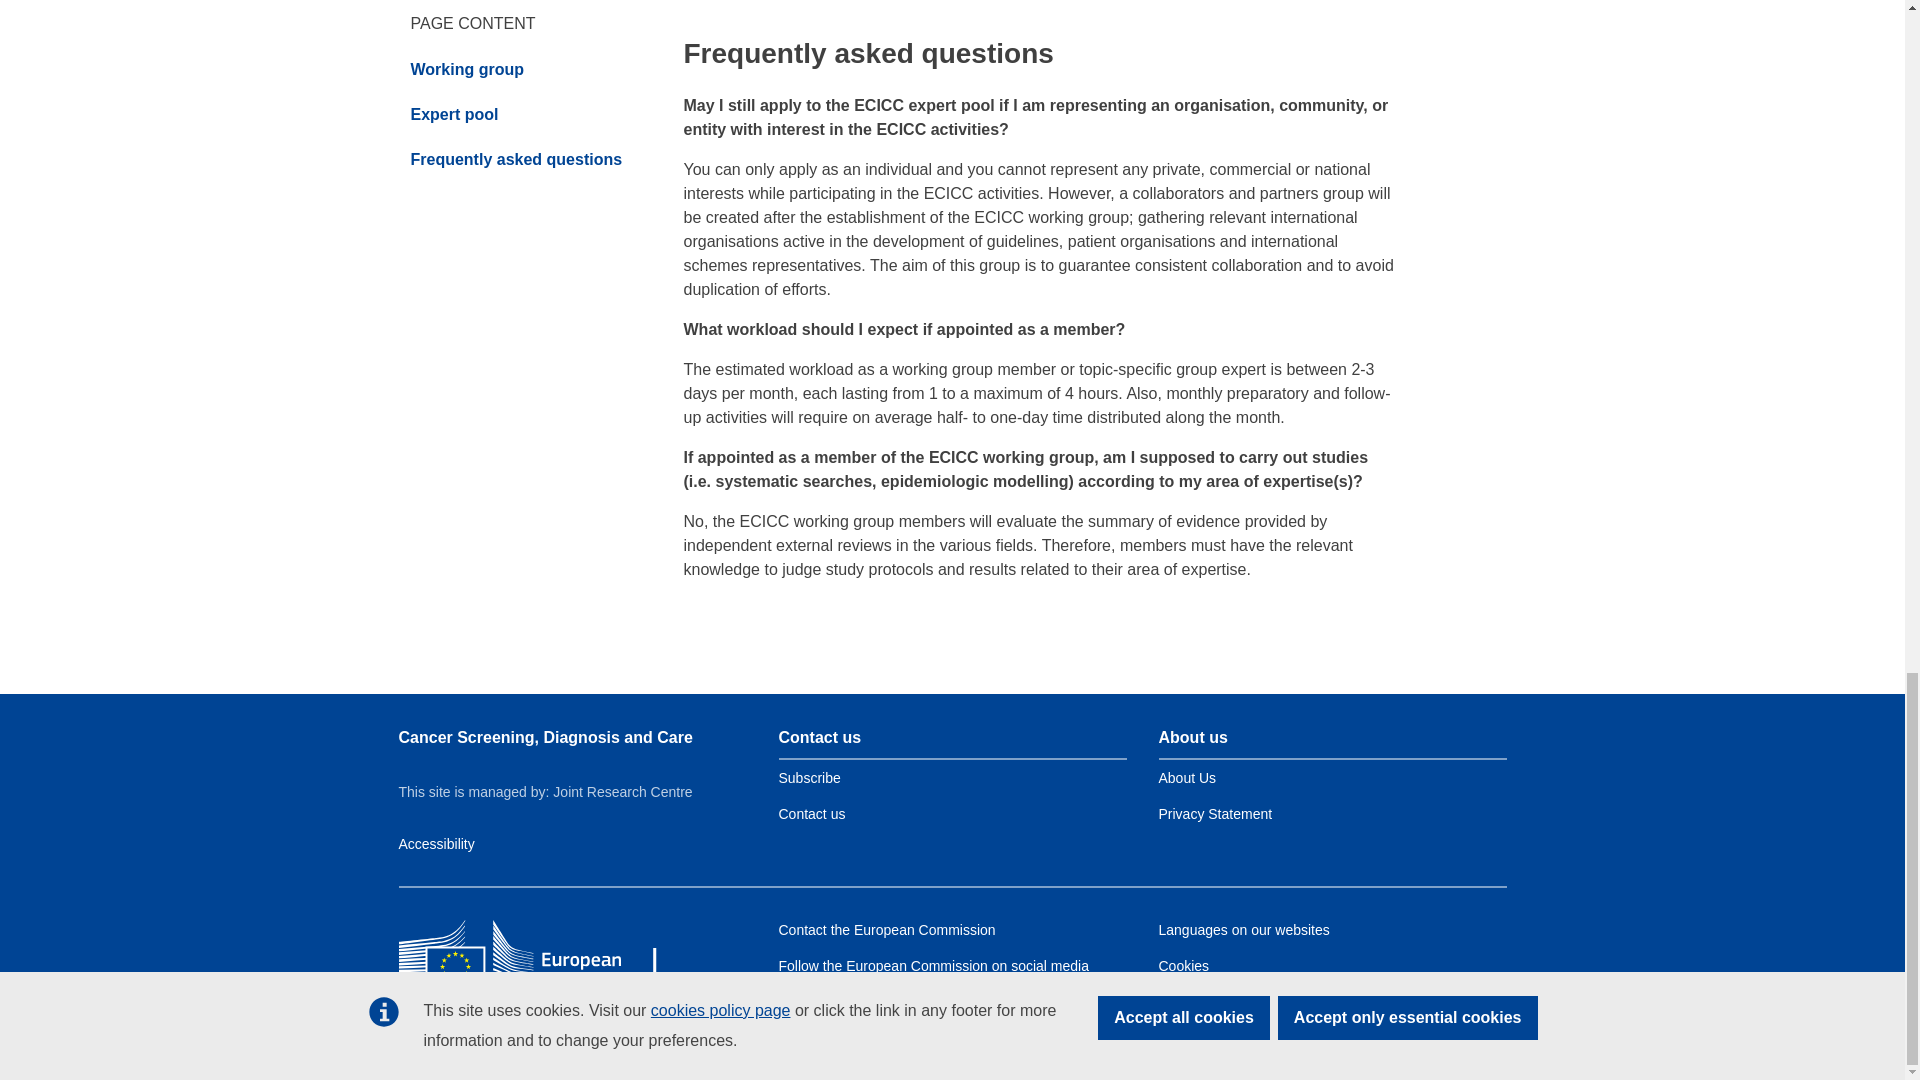  Describe the element at coordinates (542, 958) in the screenshot. I see `European Commission` at that location.